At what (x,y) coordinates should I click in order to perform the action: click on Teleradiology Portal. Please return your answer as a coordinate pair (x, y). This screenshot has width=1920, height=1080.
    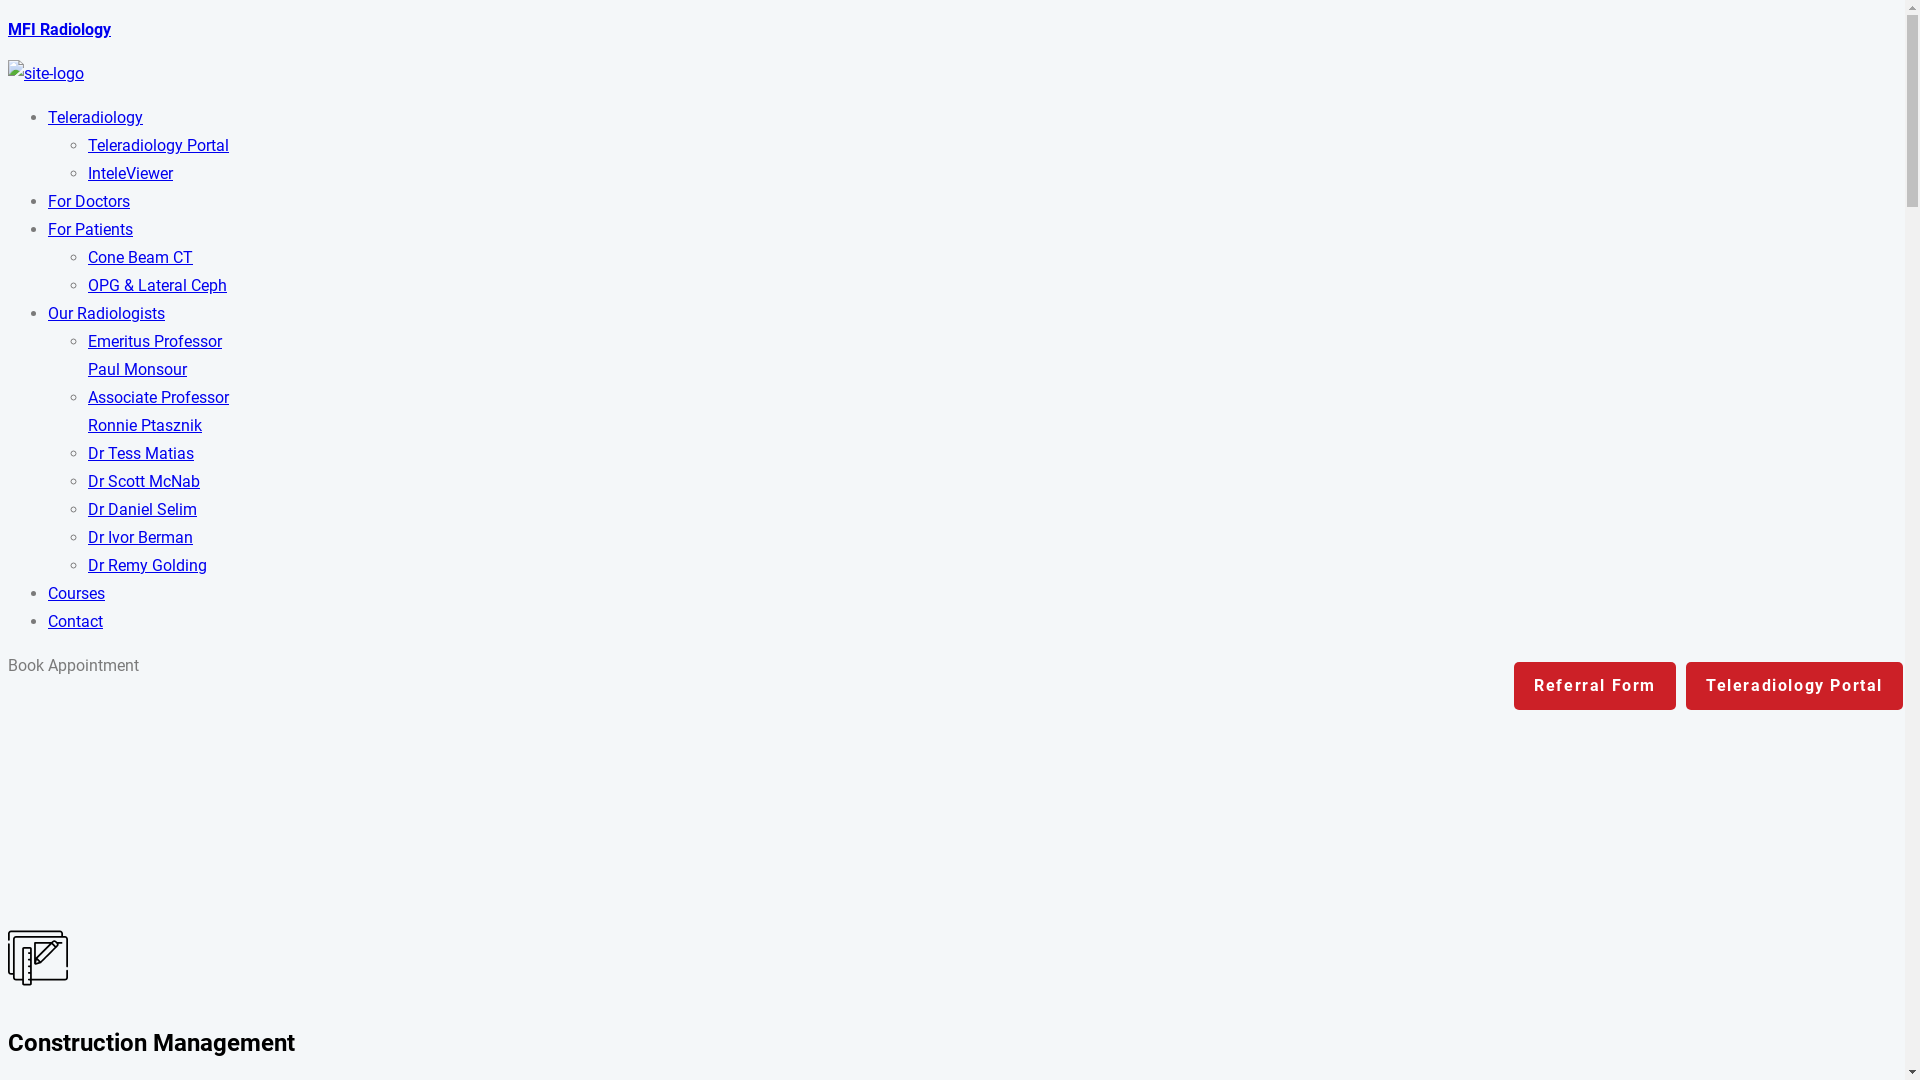
    Looking at the image, I should click on (158, 146).